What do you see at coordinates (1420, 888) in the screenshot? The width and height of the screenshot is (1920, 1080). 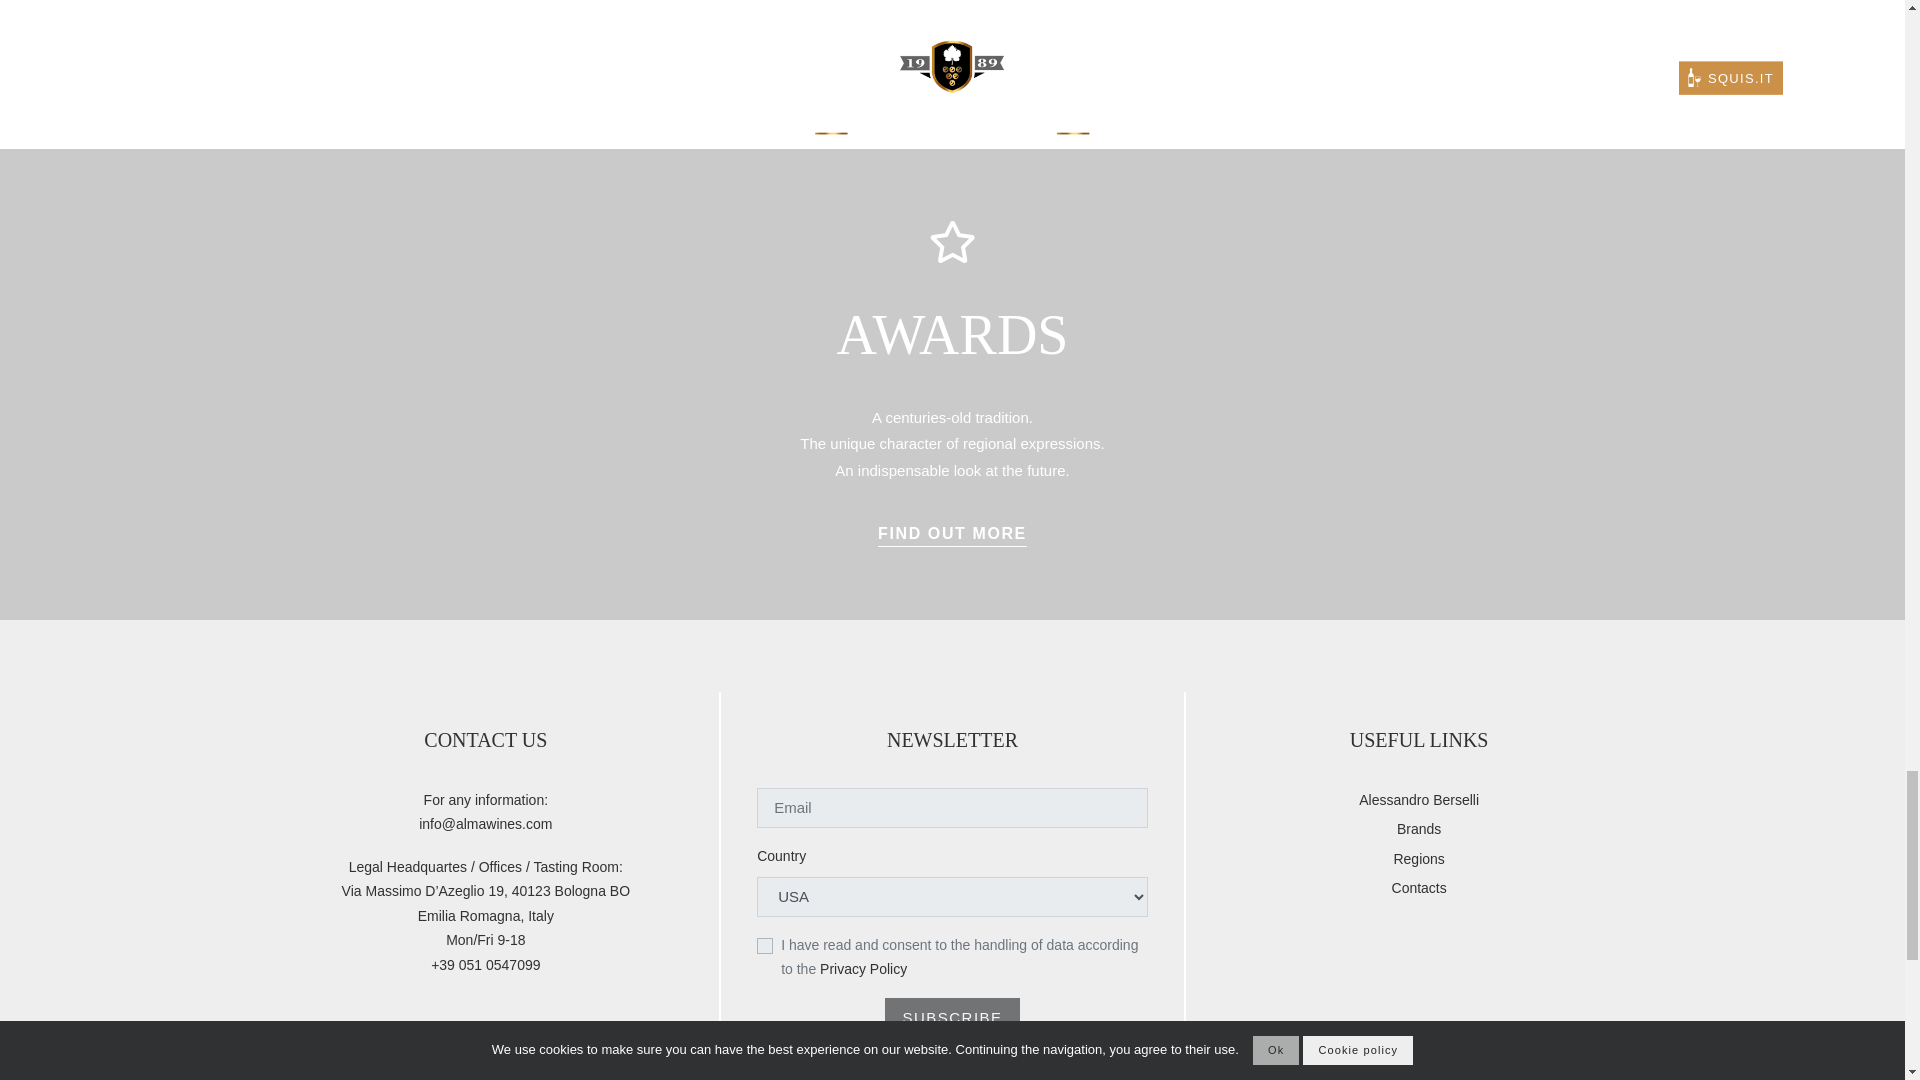 I see `Contacts` at bounding box center [1420, 888].